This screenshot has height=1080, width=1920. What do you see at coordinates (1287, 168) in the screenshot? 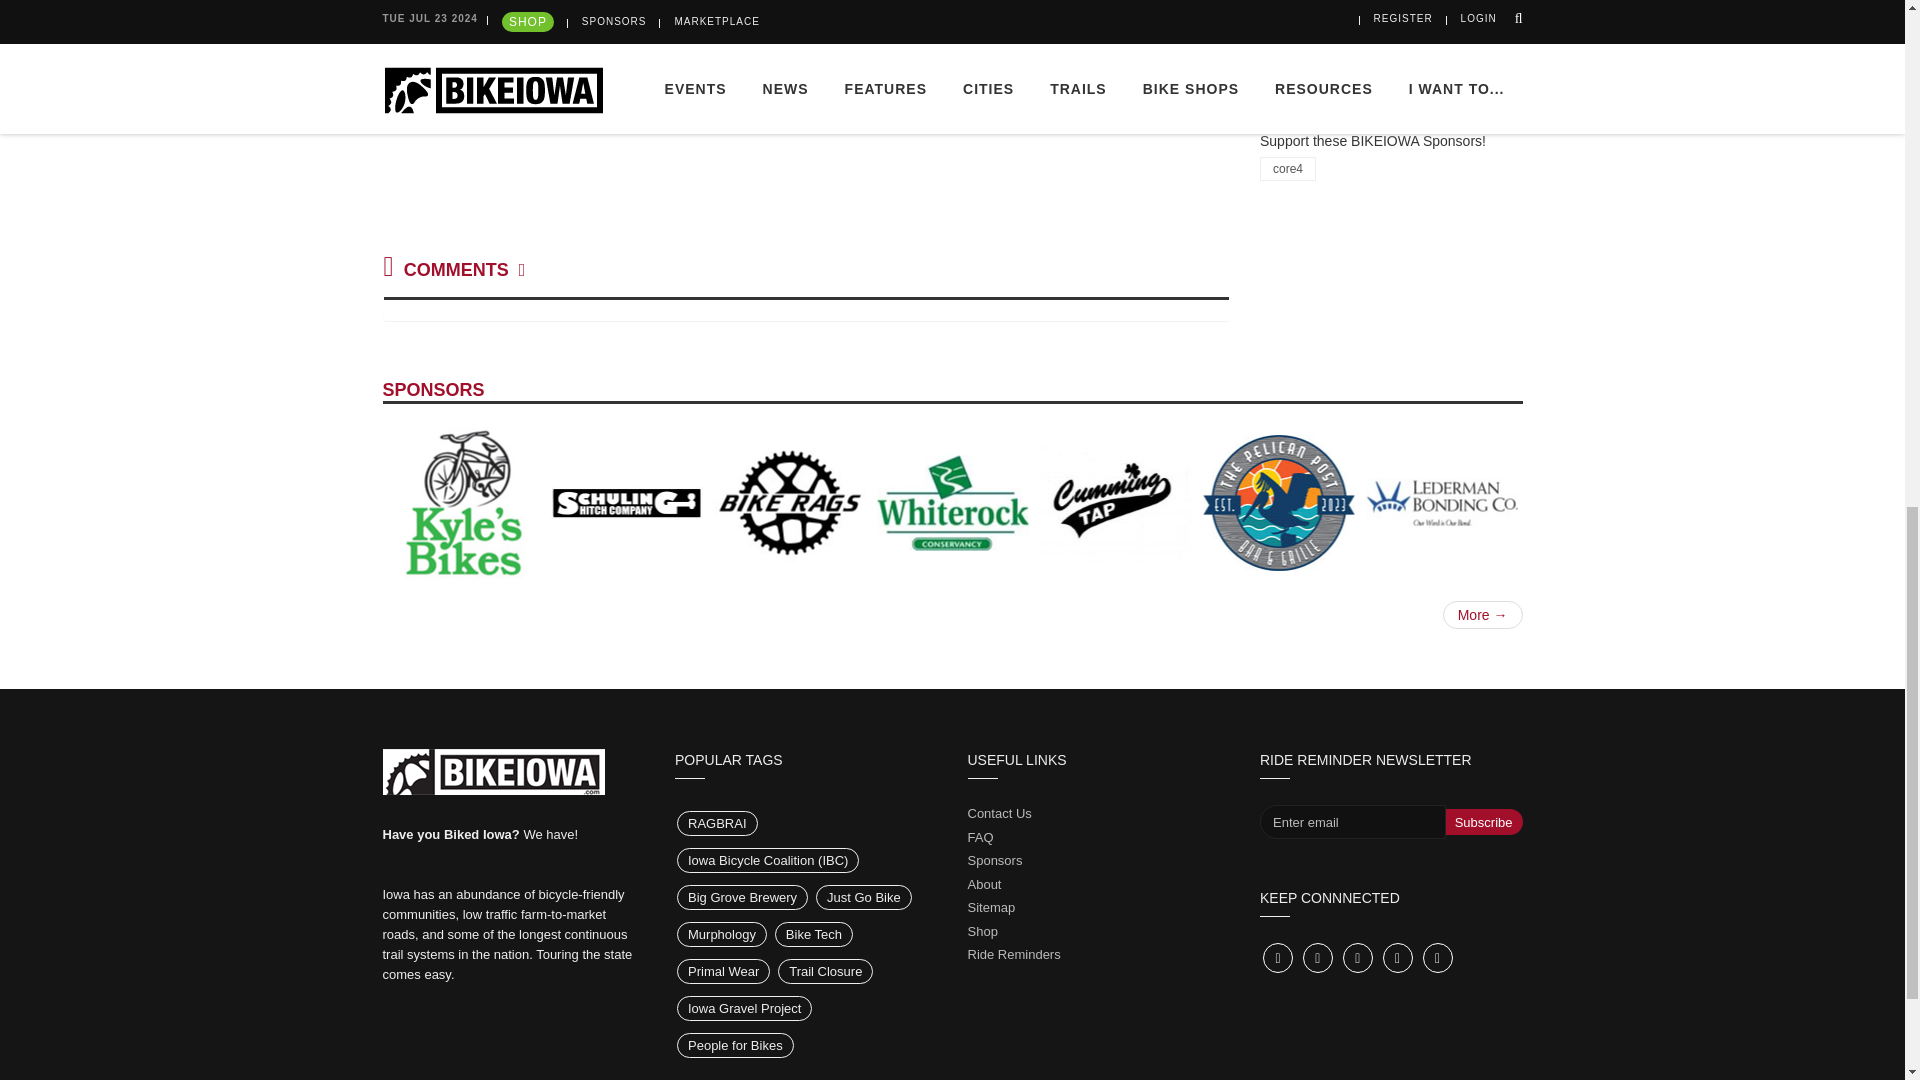
I see `View details about core4` at bounding box center [1287, 168].